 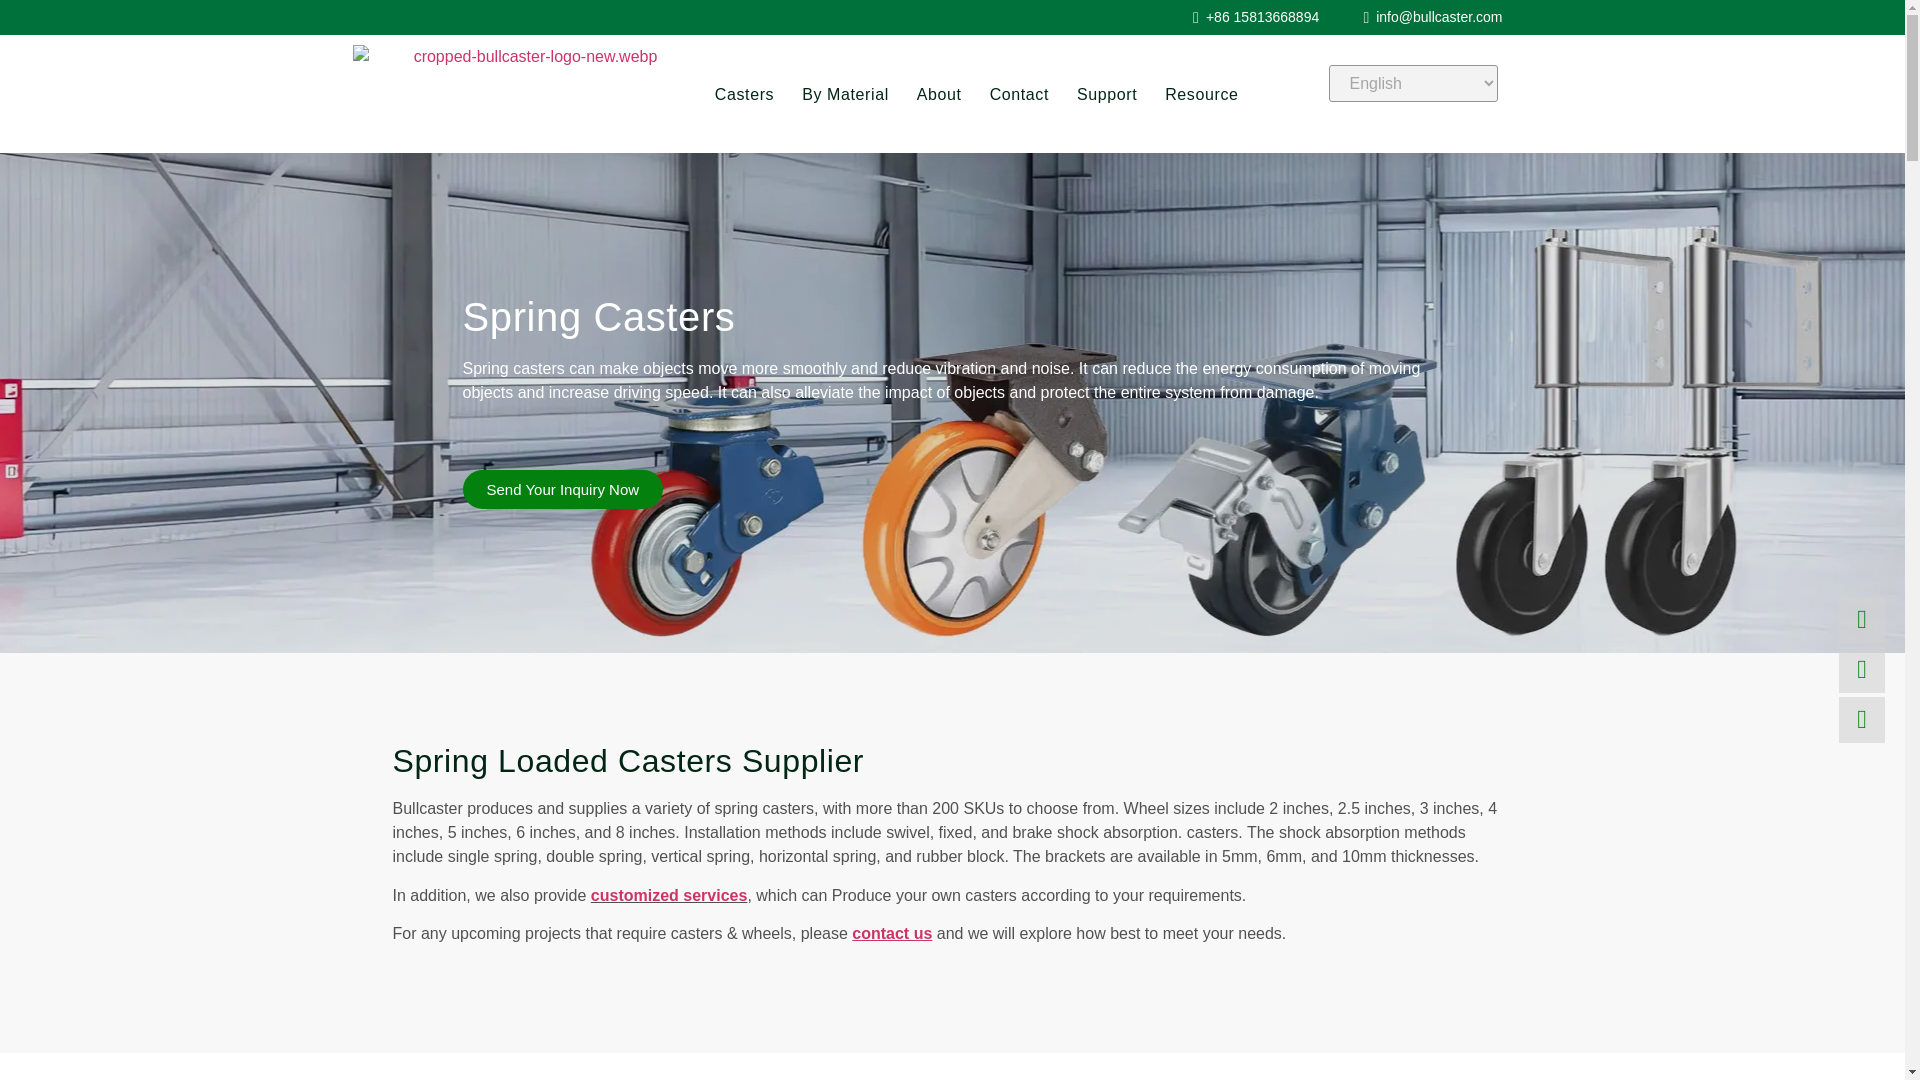 What do you see at coordinates (939, 94) in the screenshot?
I see `About` at bounding box center [939, 94].